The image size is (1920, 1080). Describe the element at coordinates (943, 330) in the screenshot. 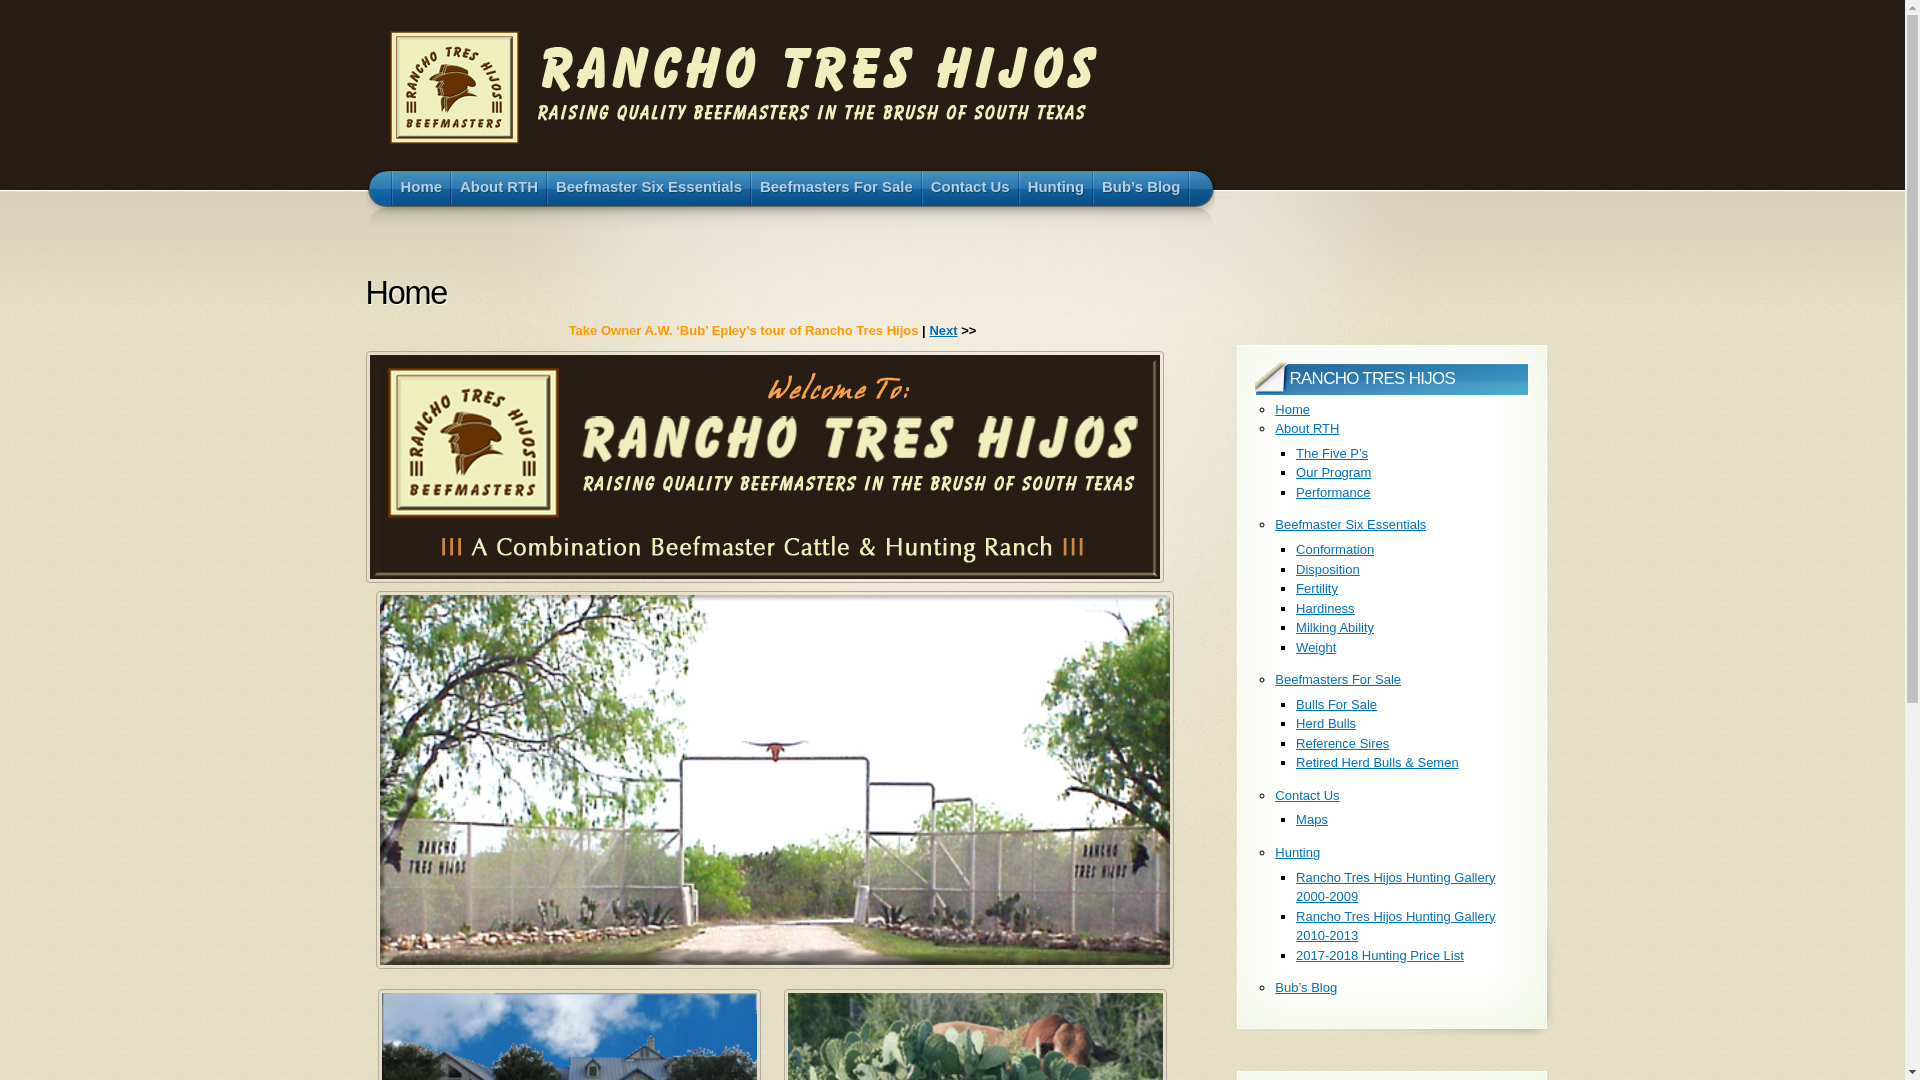

I see `Next` at that location.